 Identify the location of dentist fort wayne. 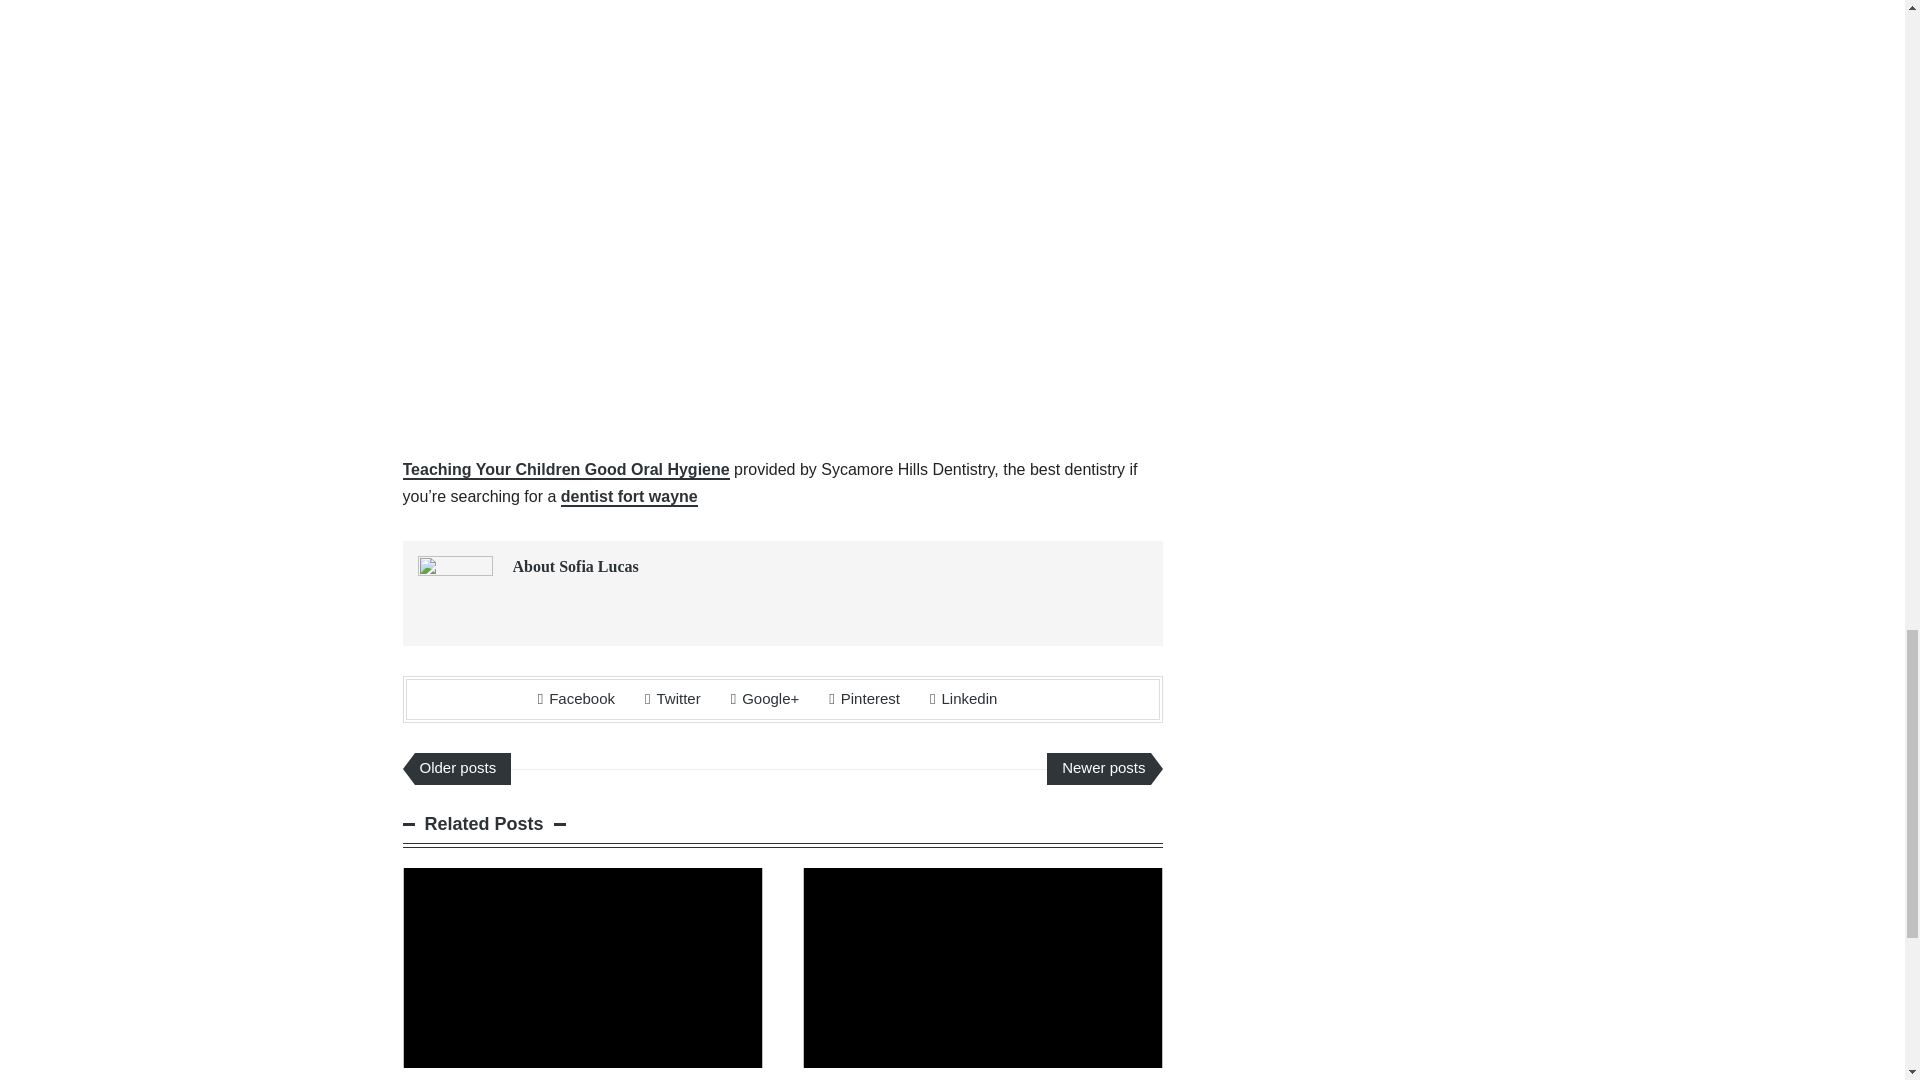
(629, 497).